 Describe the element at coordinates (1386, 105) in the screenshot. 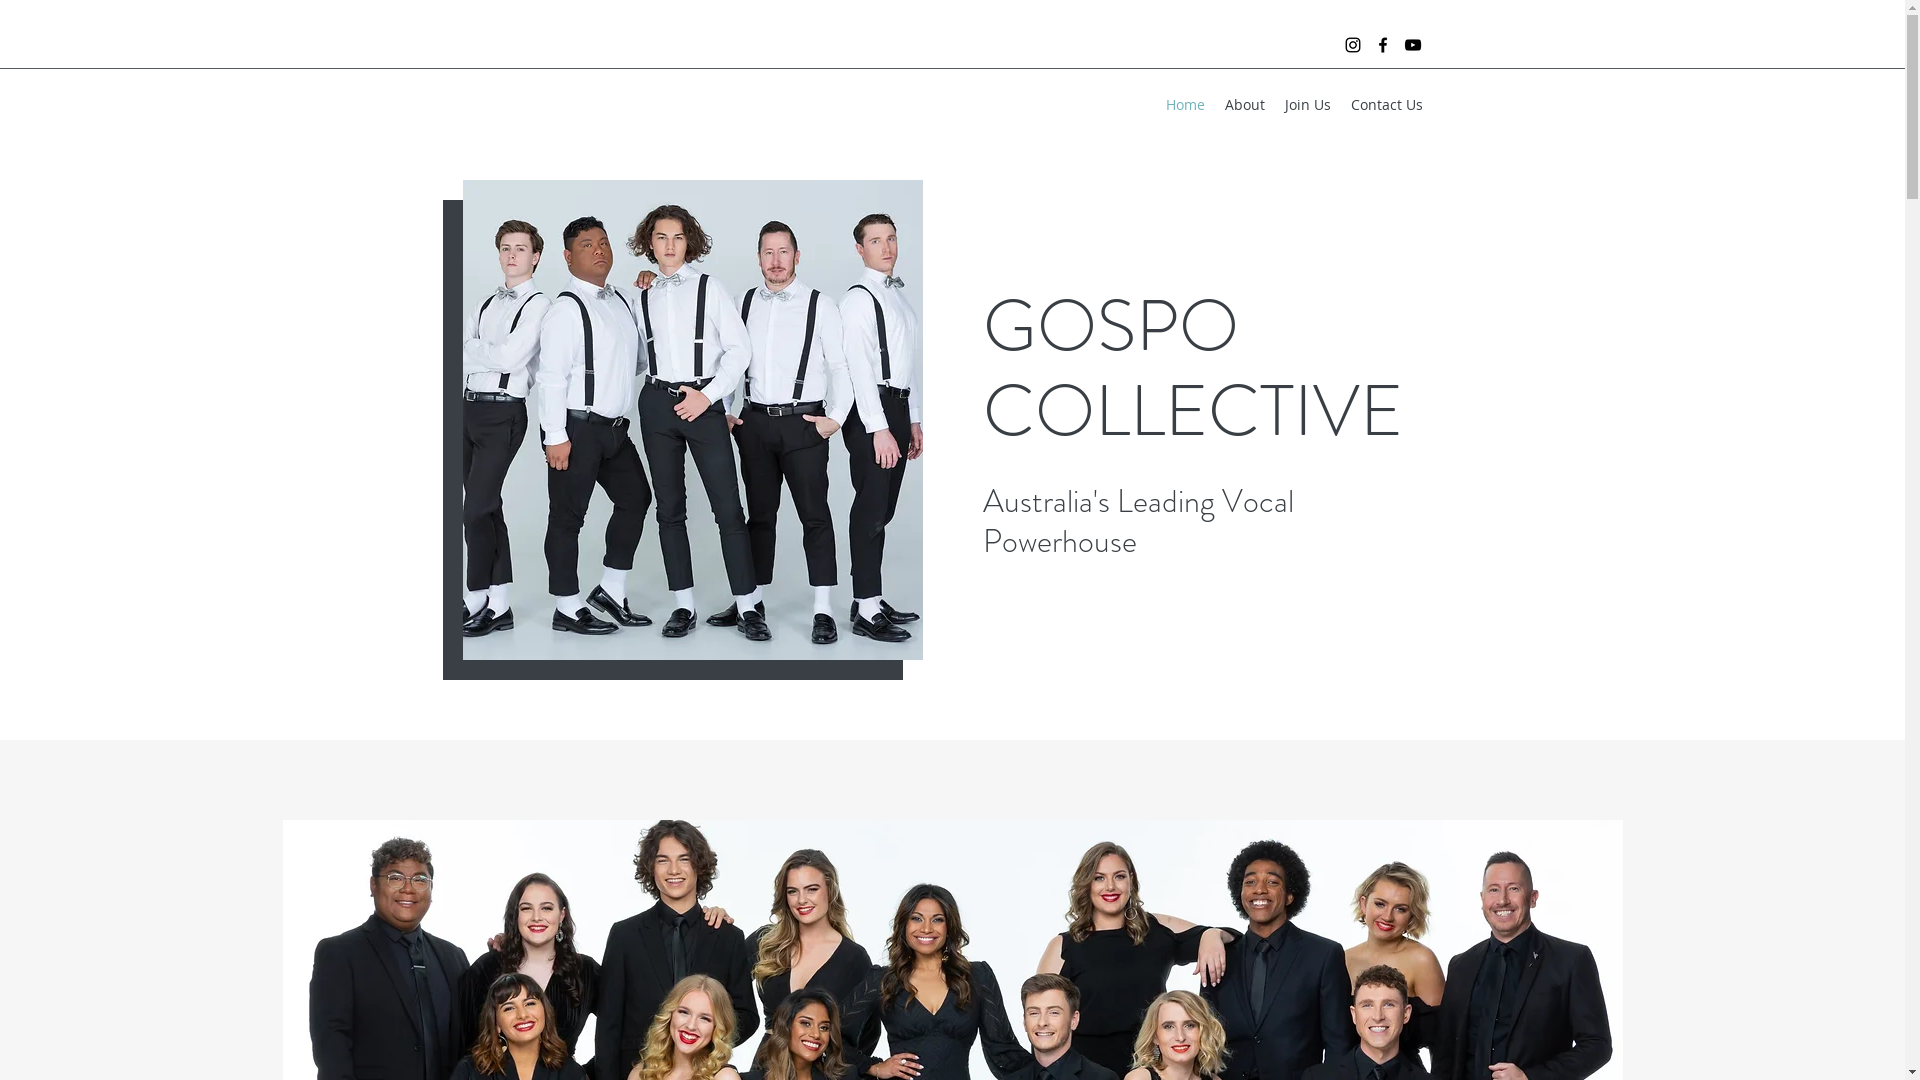

I see `Contact Us` at that location.